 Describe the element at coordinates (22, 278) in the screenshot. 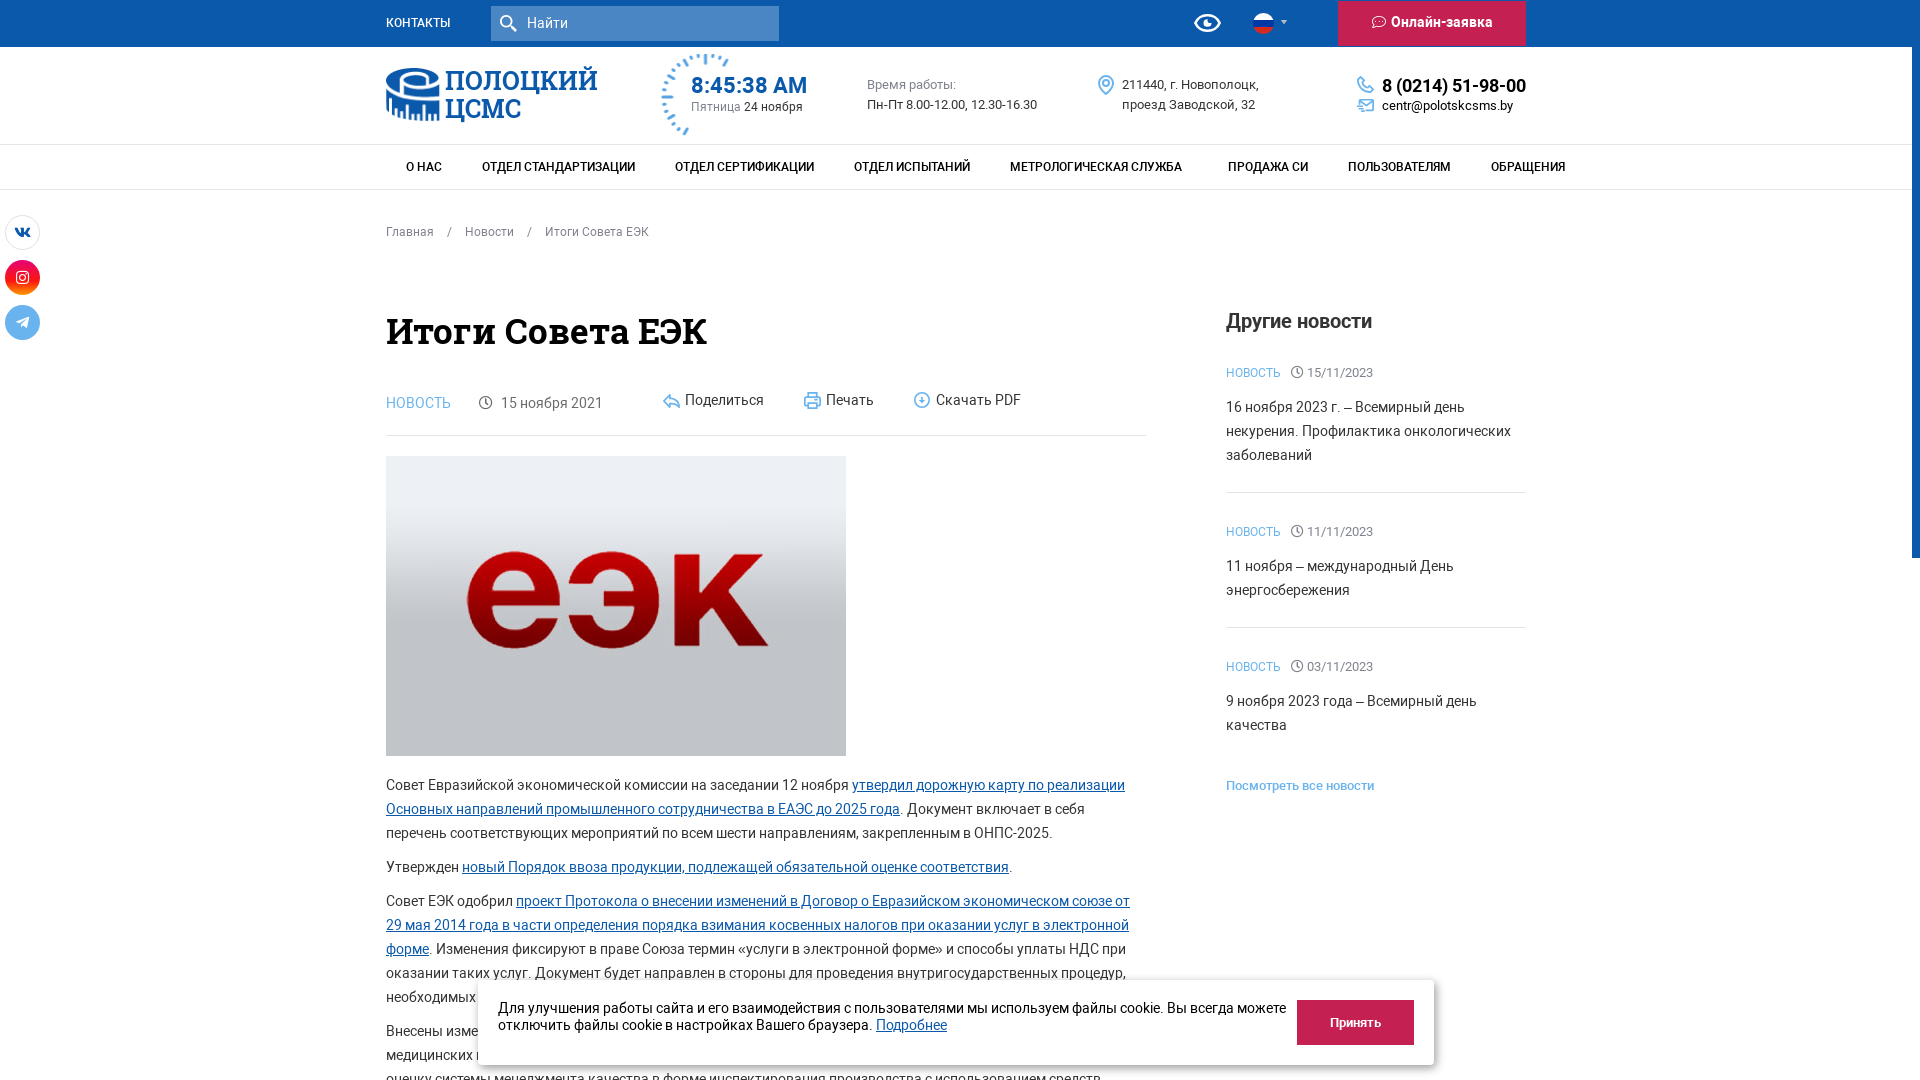

I see `Instagram` at that location.